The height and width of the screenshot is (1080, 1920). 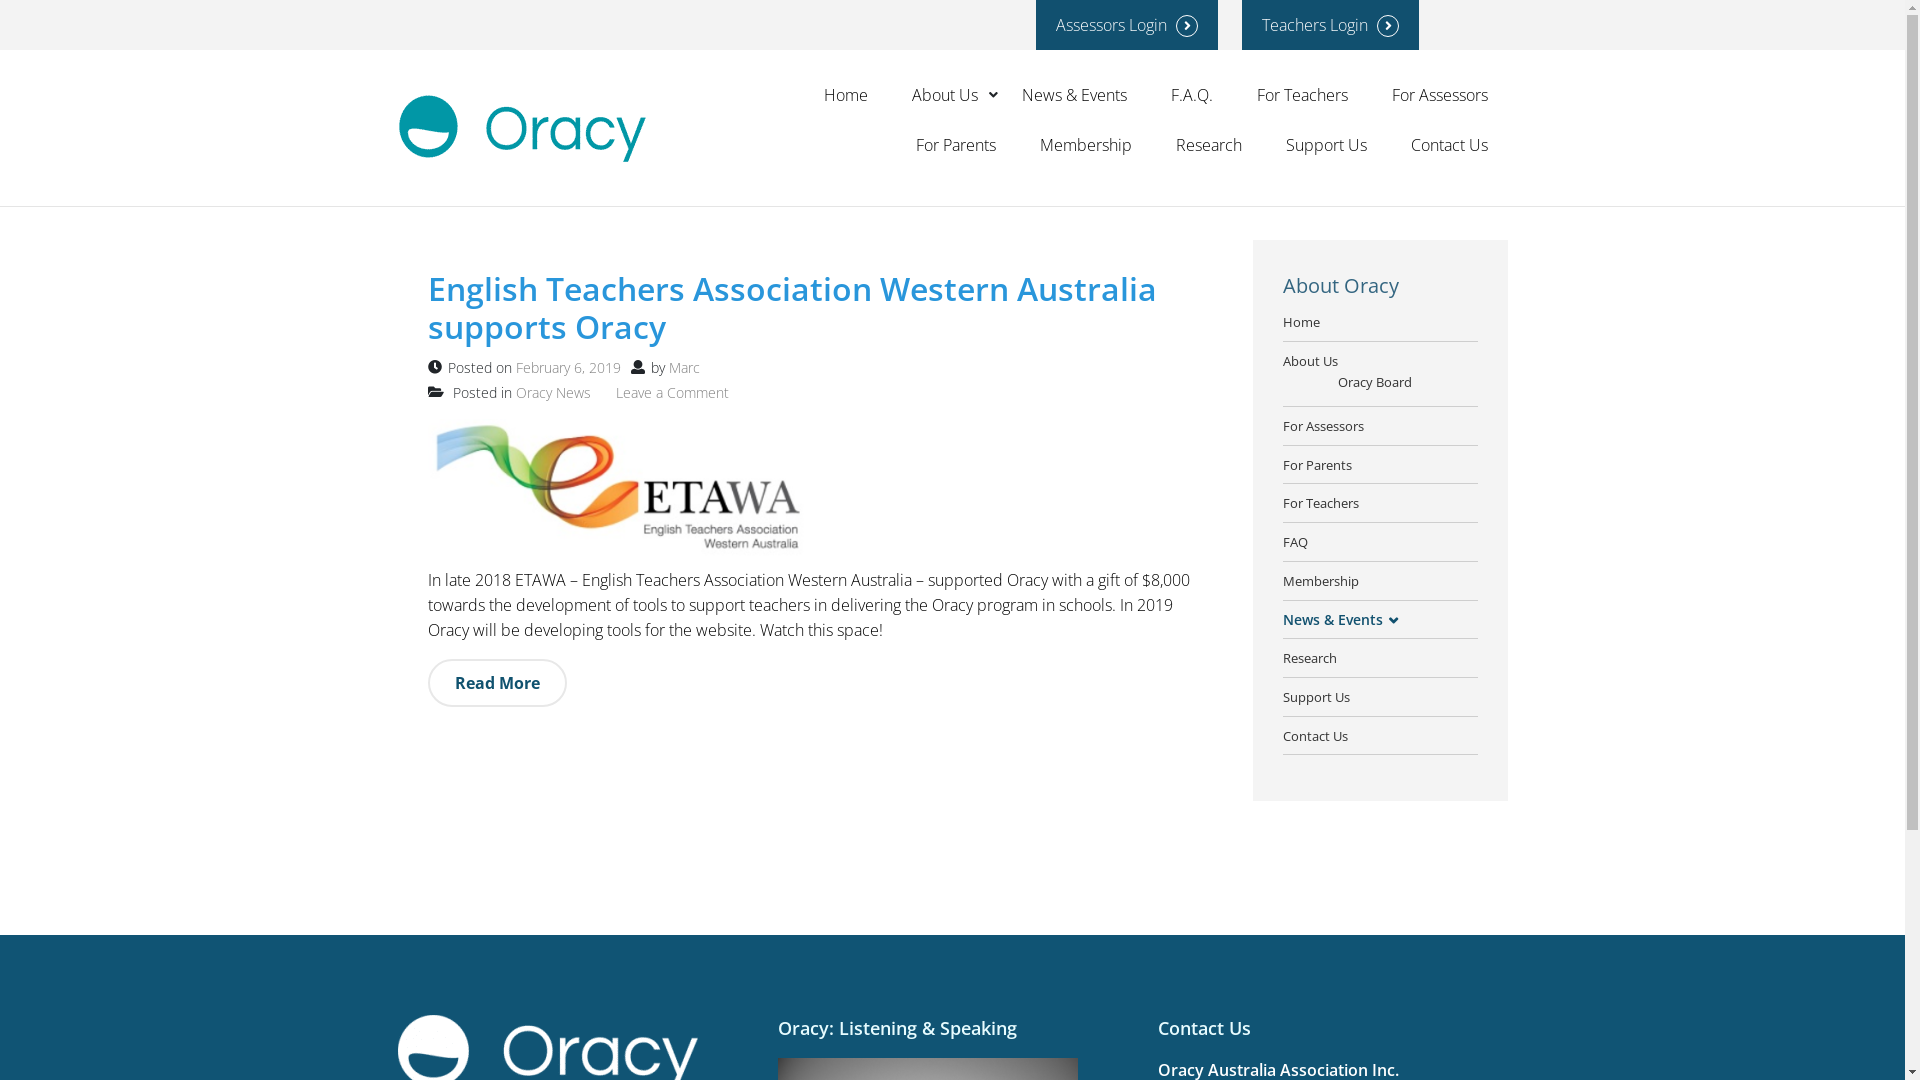 I want to click on Support Us, so click(x=1316, y=697).